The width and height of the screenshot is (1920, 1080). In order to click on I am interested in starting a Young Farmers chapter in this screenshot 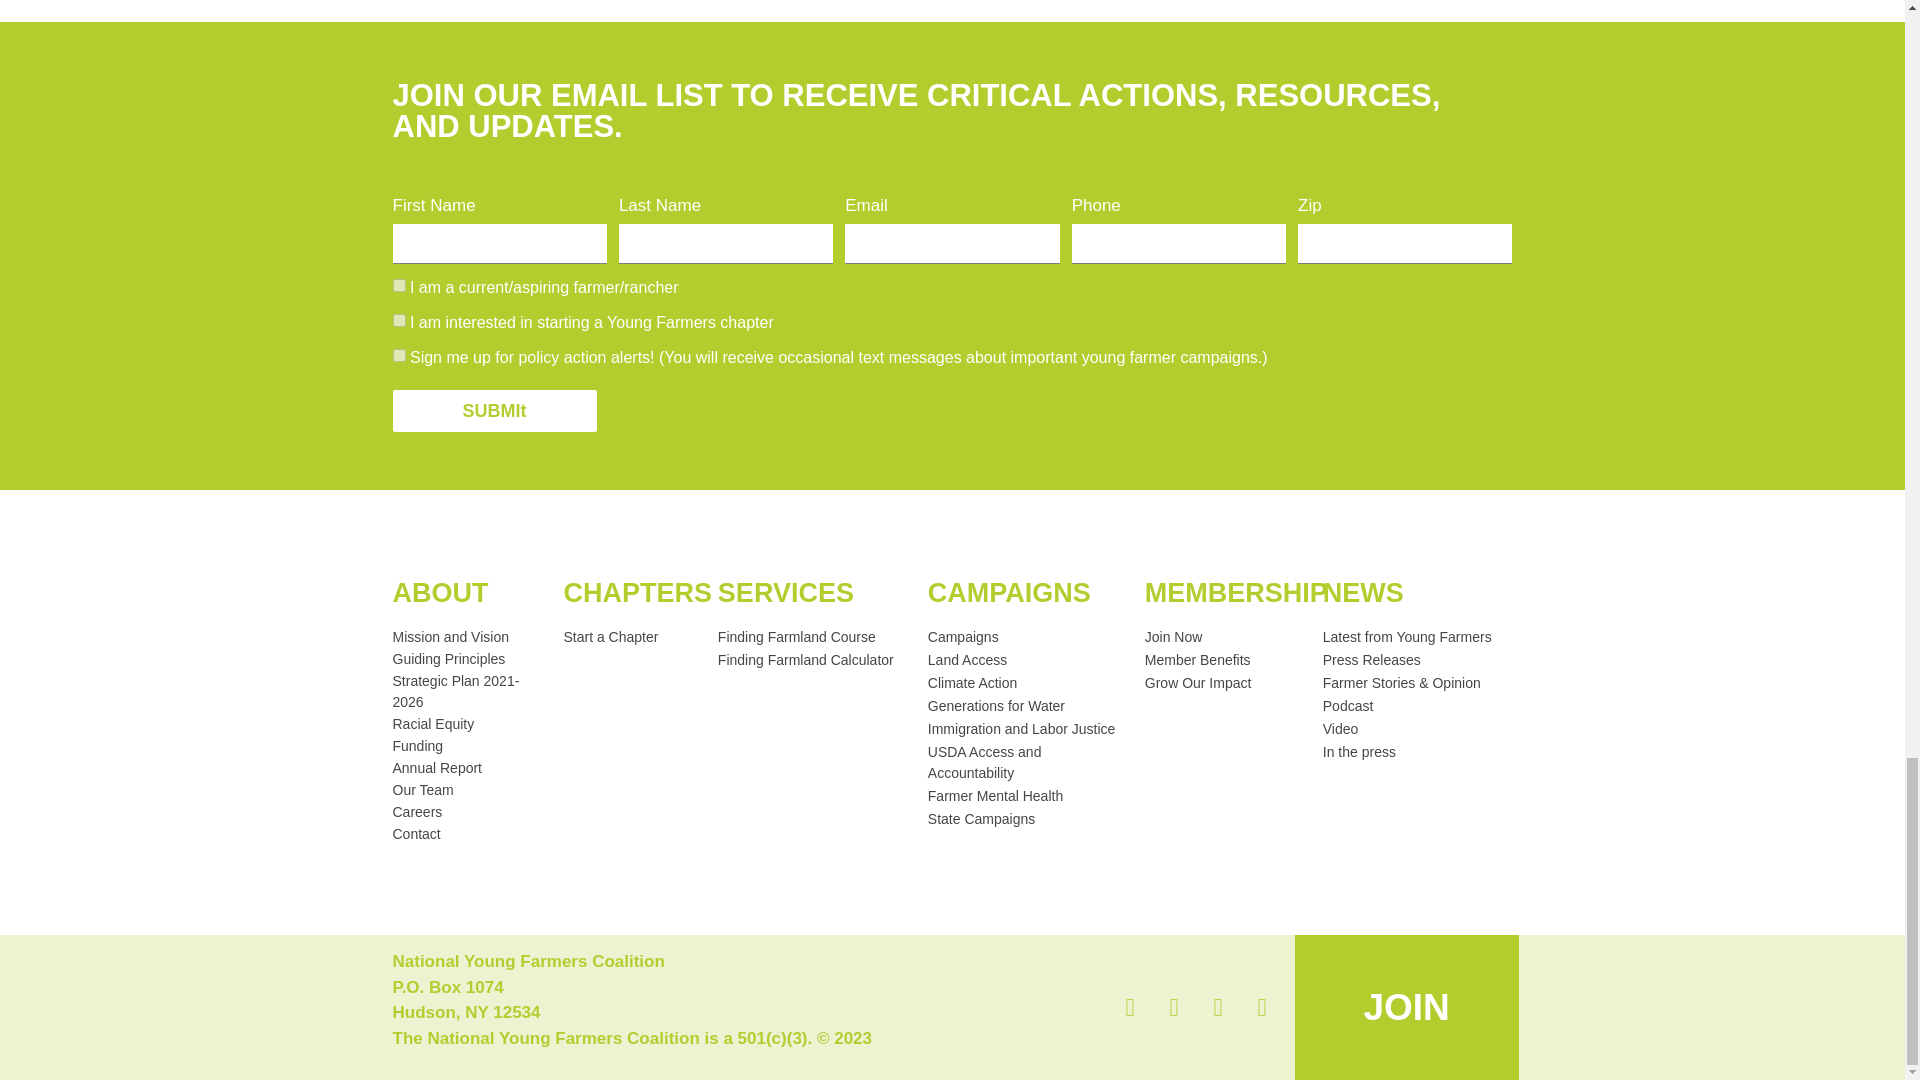, I will do `click(398, 320)`.